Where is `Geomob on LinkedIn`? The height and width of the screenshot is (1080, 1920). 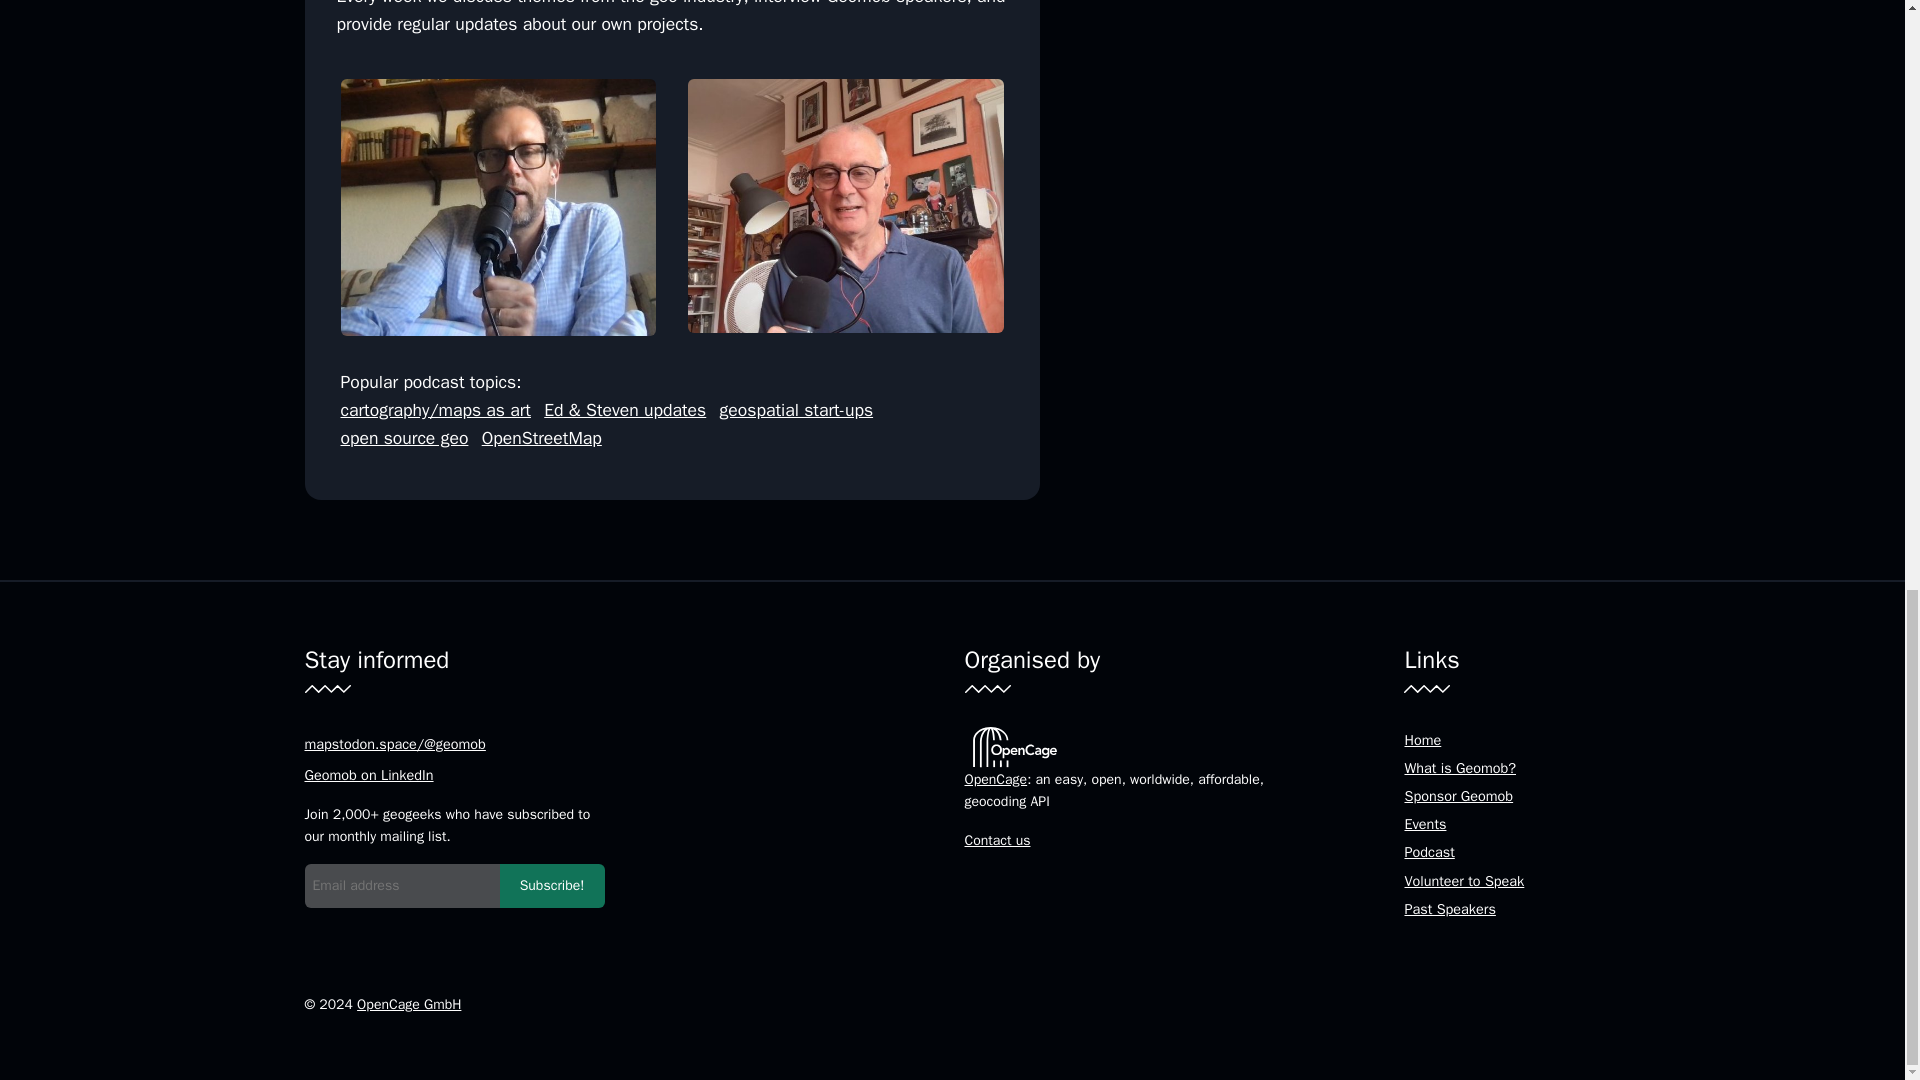 Geomob on LinkedIn is located at coordinates (368, 774).